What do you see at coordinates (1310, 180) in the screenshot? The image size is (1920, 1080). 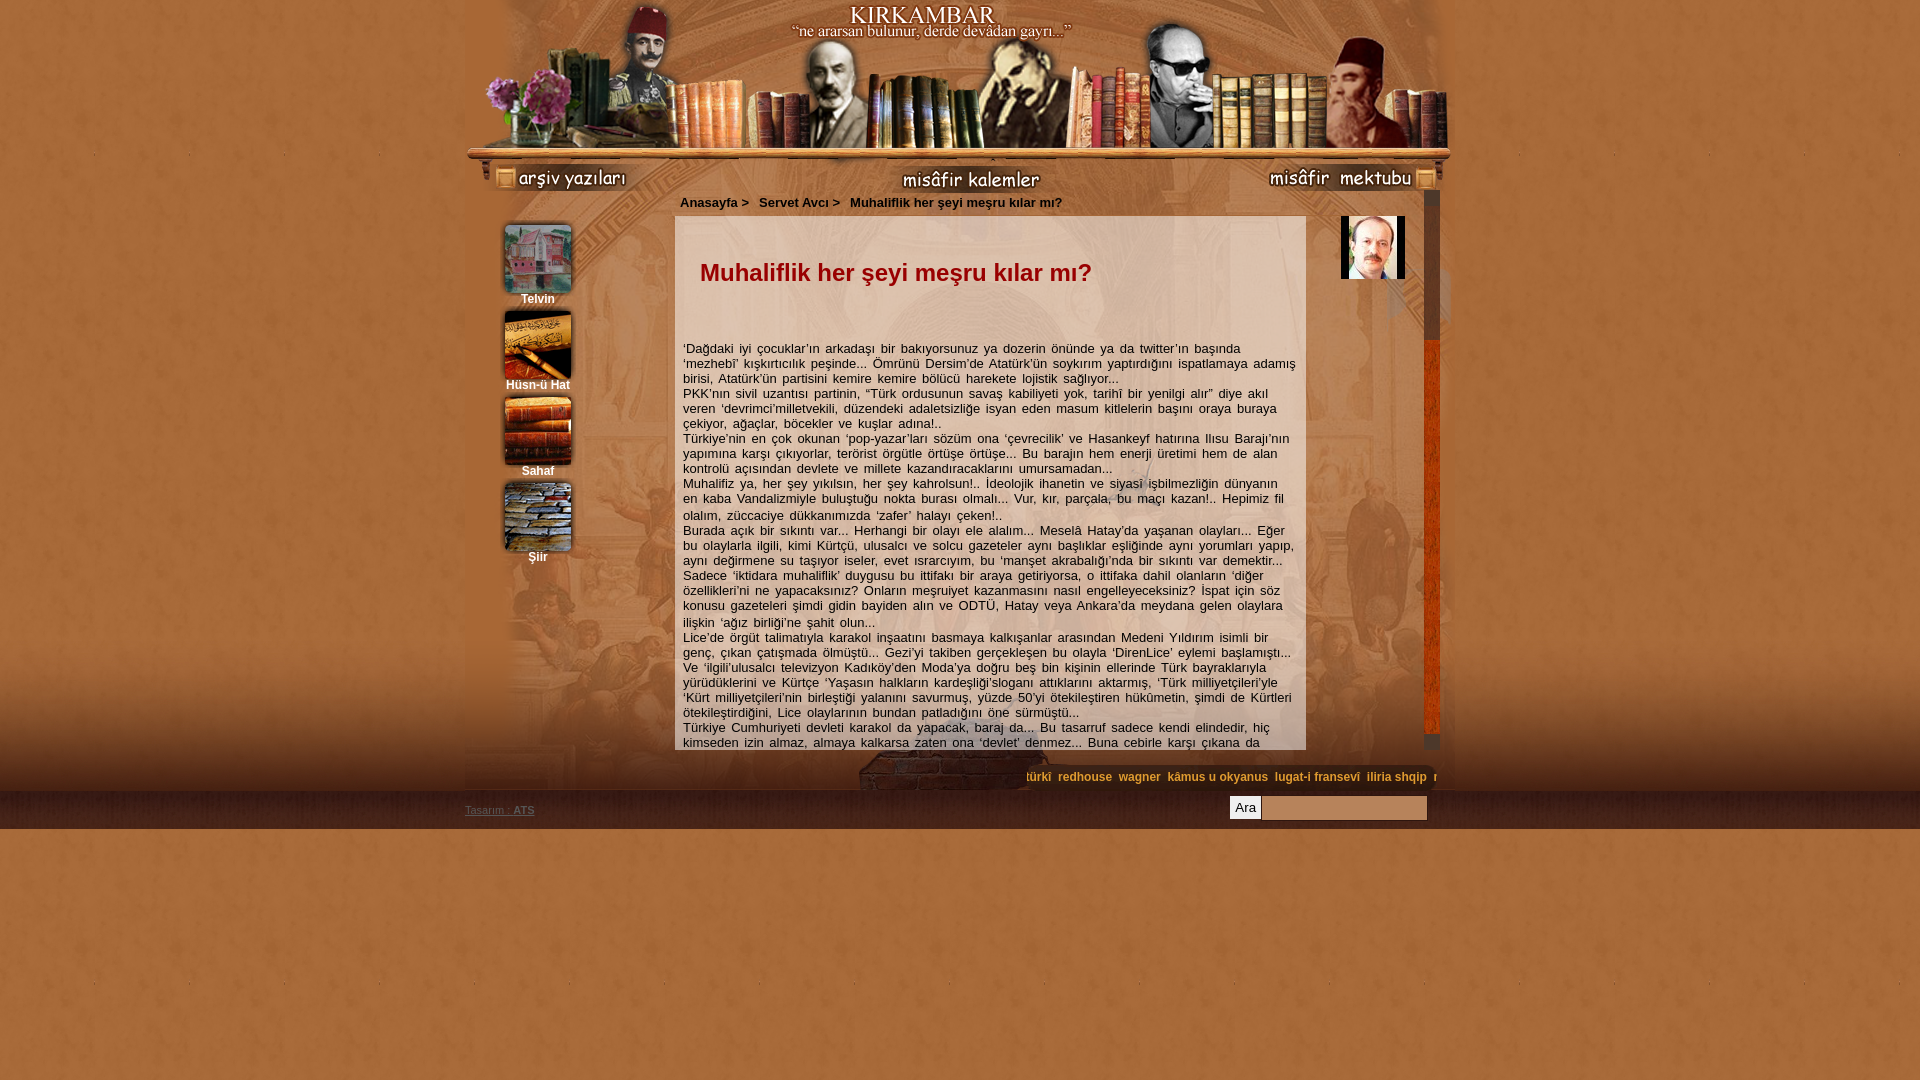 I see `sizden gelenler` at bounding box center [1310, 180].